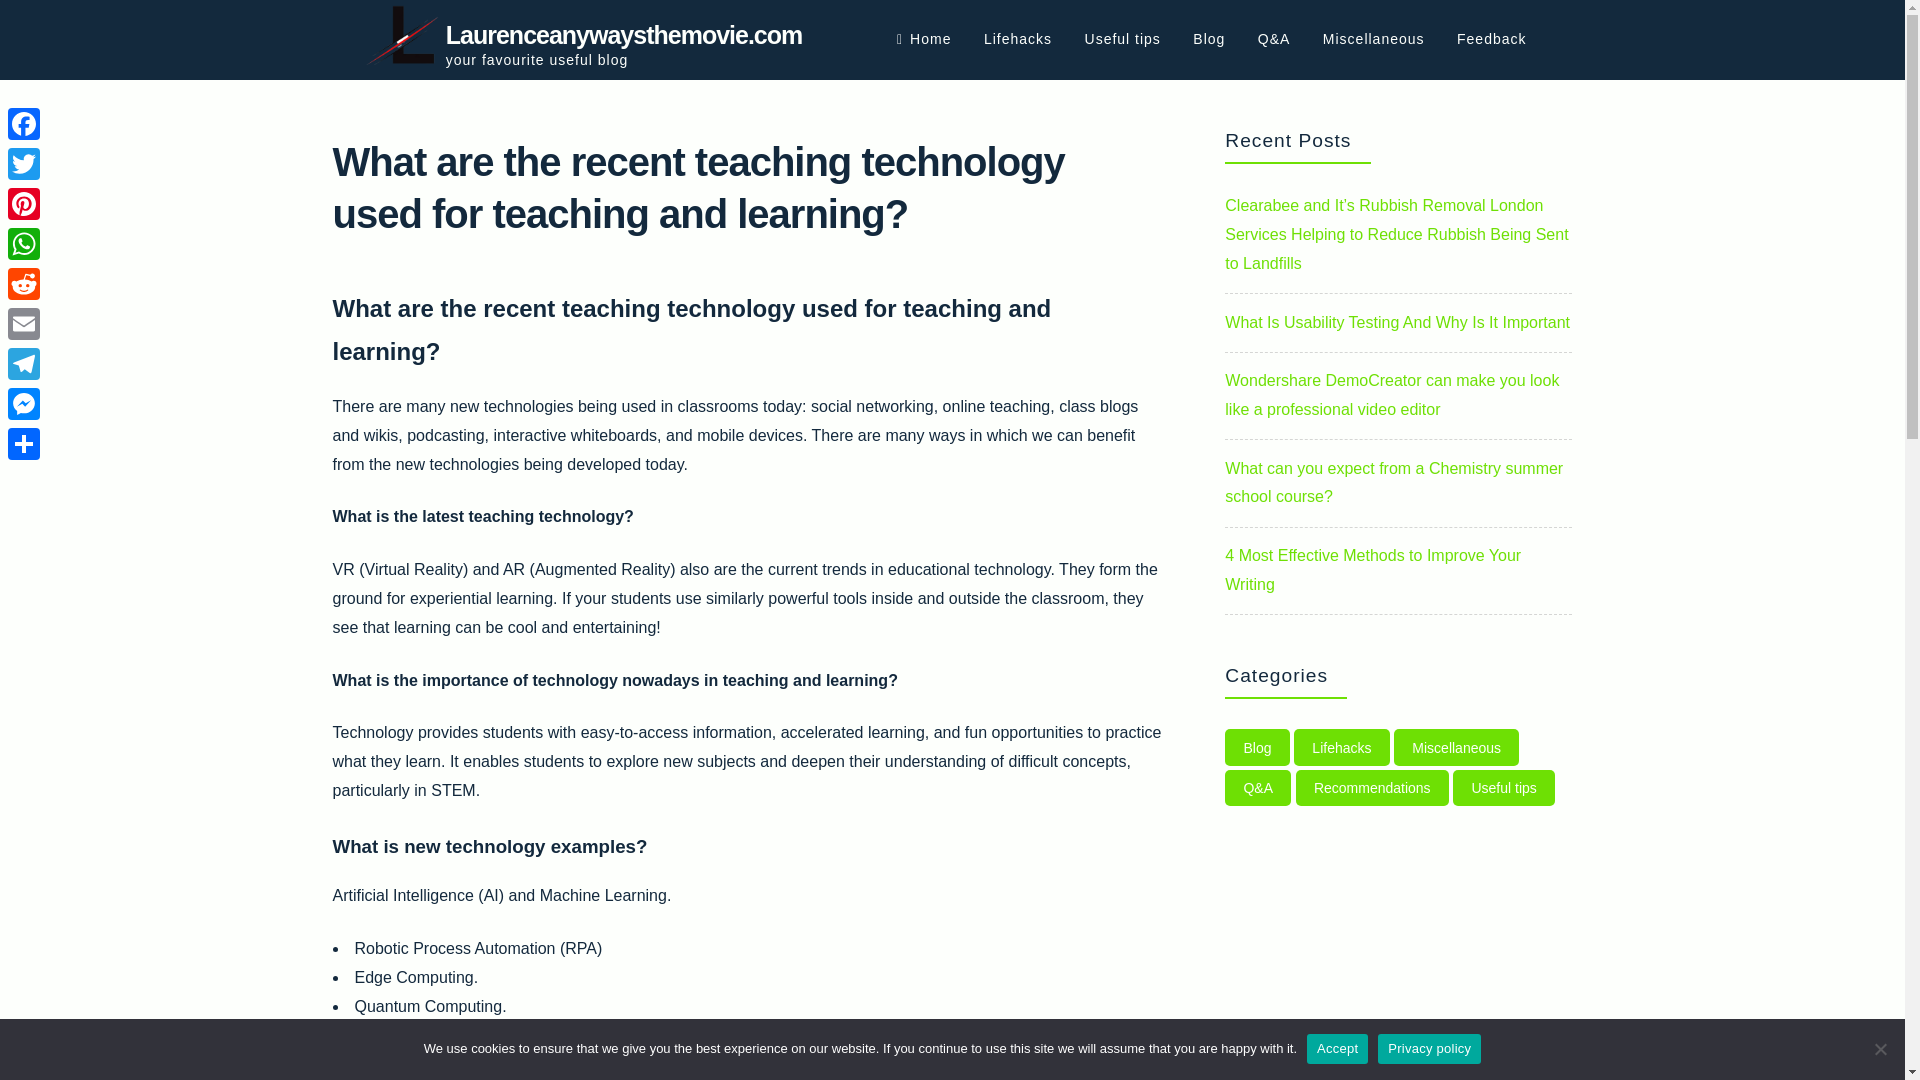 The height and width of the screenshot is (1080, 1920). What do you see at coordinates (24, 404) in the screenshot?
I see `Messenger` at bounding box center [24, 404].